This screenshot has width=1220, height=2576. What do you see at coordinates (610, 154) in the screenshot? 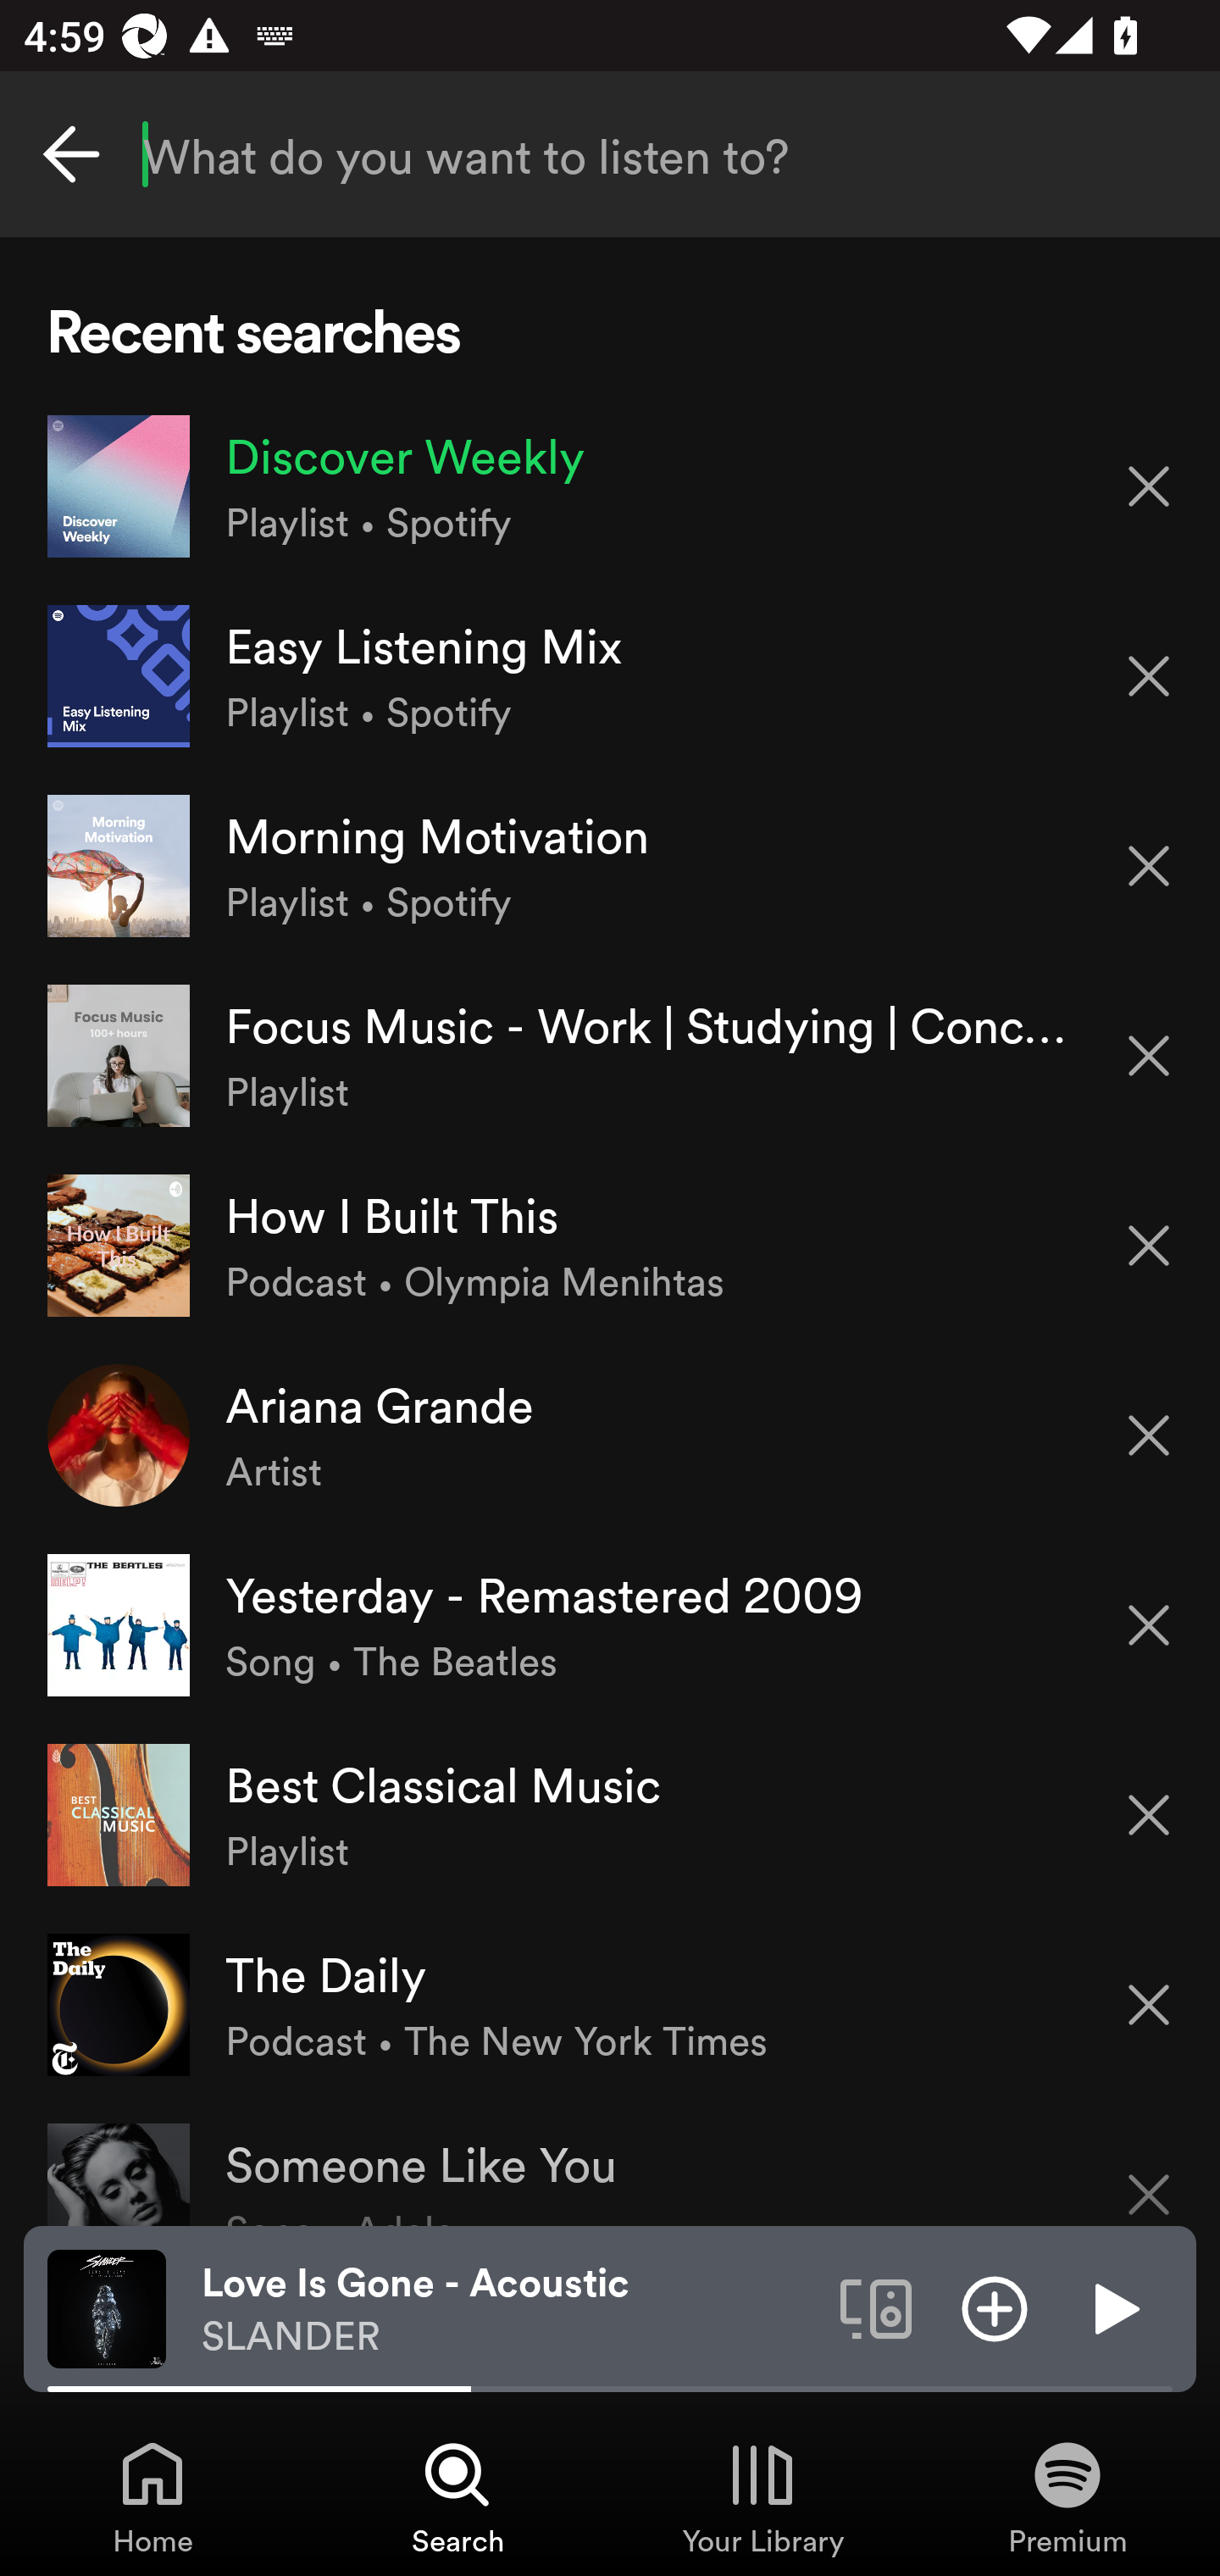
I see `What do you want to listen to?` at bounding box center [610, 154].